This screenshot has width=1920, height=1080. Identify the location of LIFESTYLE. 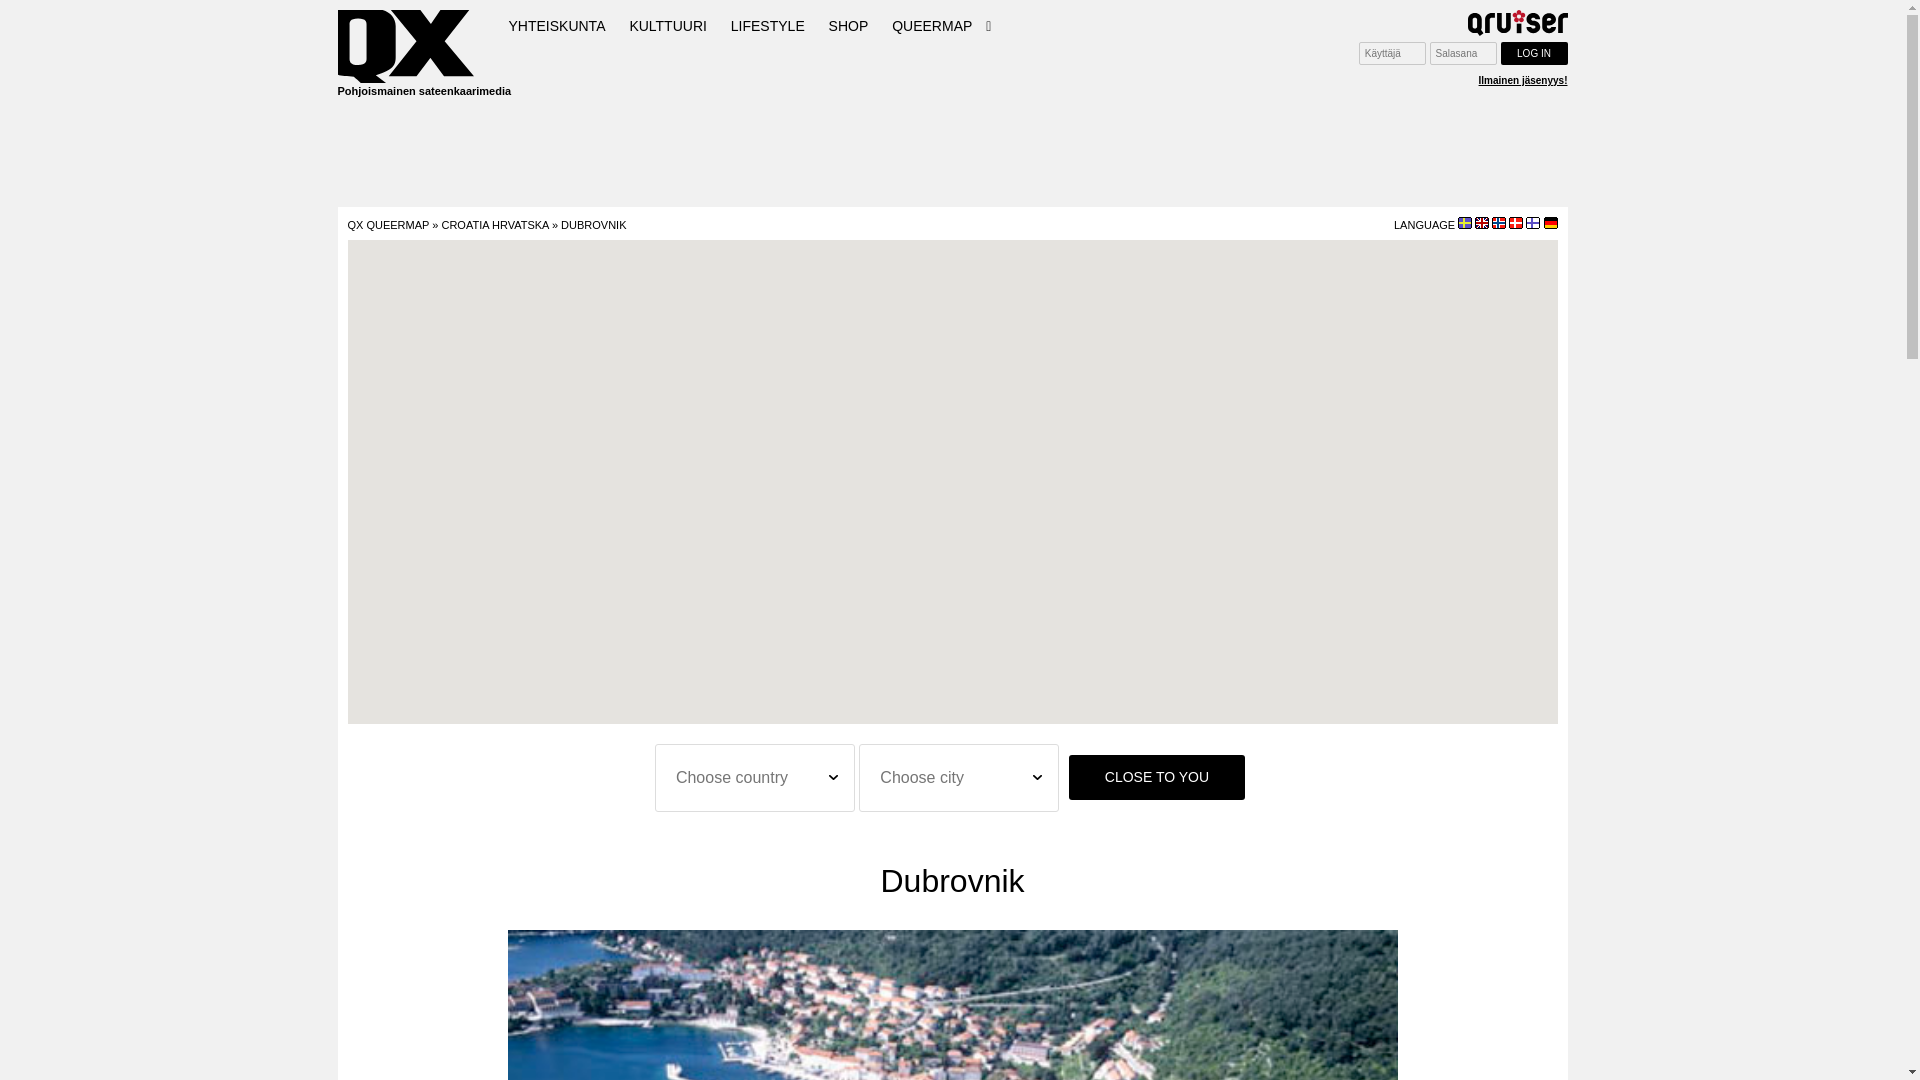
(768, 26).